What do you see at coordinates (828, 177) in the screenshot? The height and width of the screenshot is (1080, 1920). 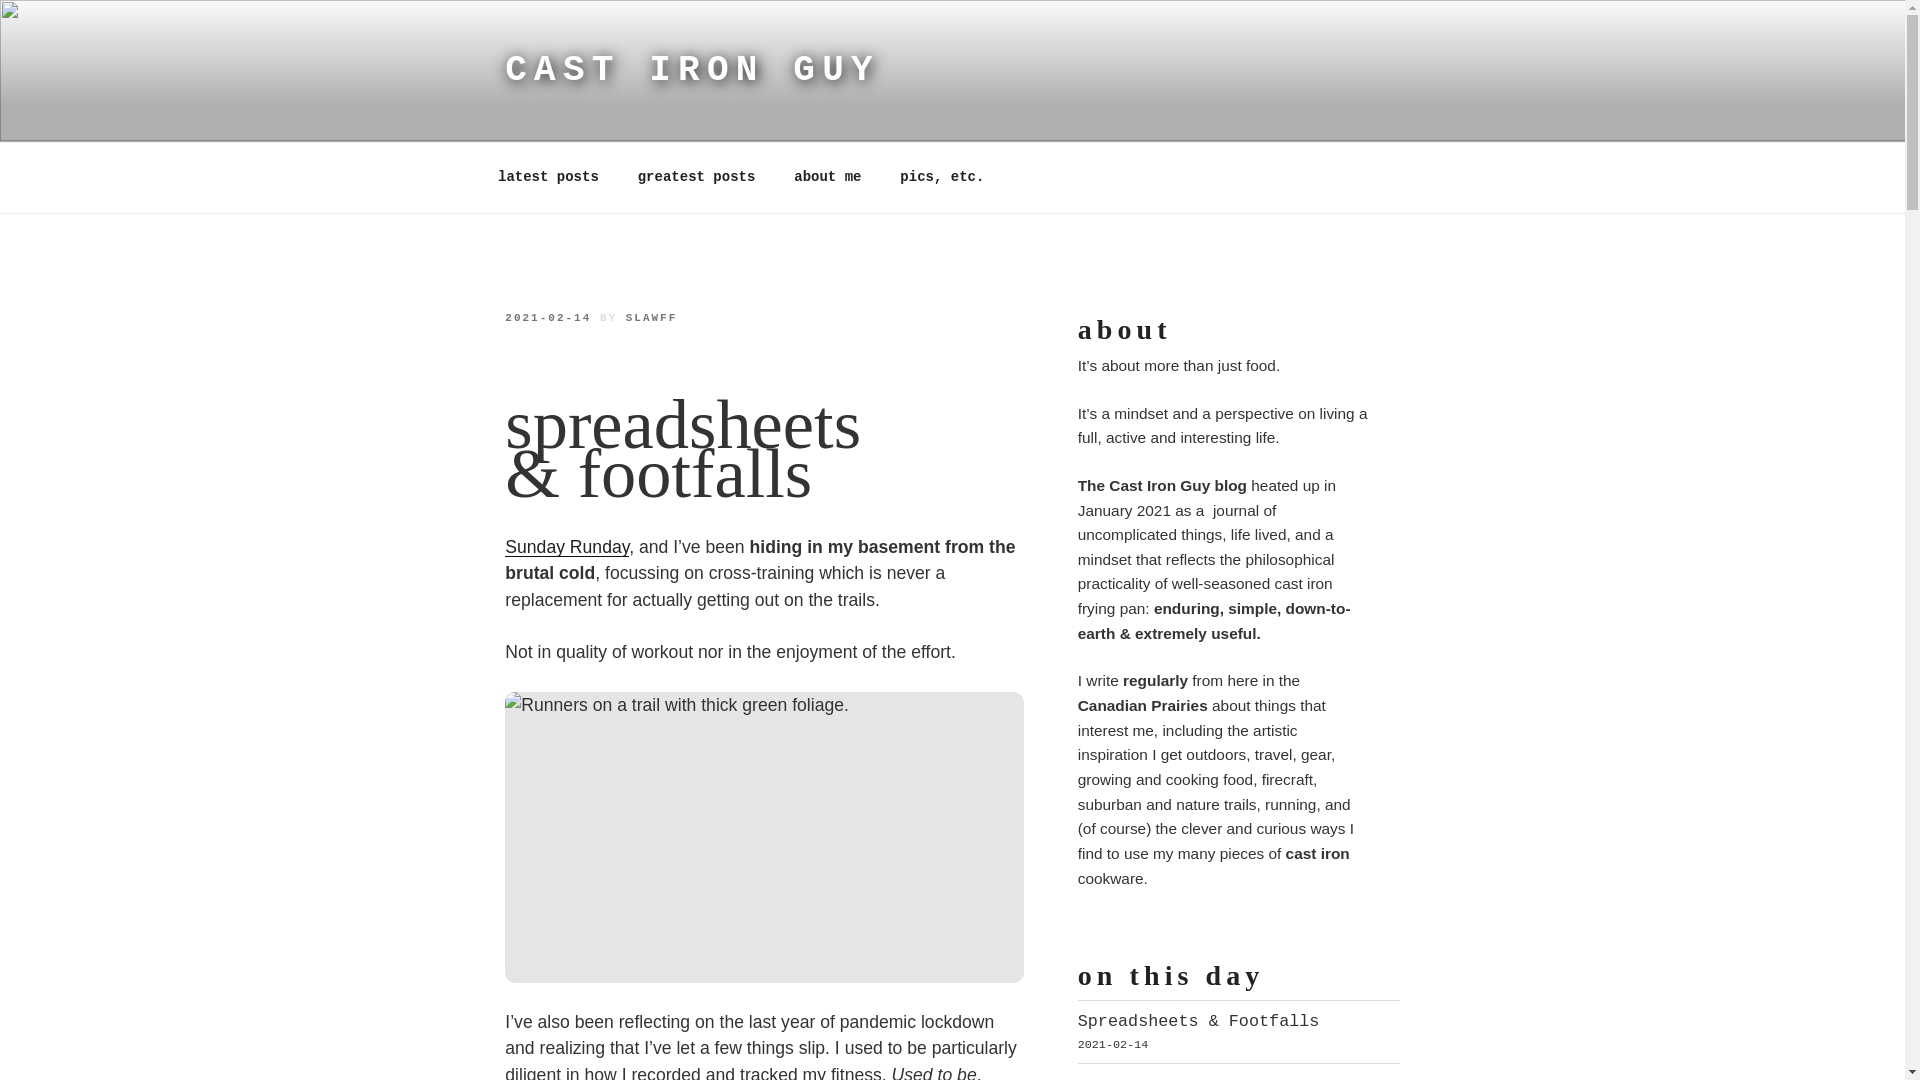 I see `about me` at bounding box center [828, 177].